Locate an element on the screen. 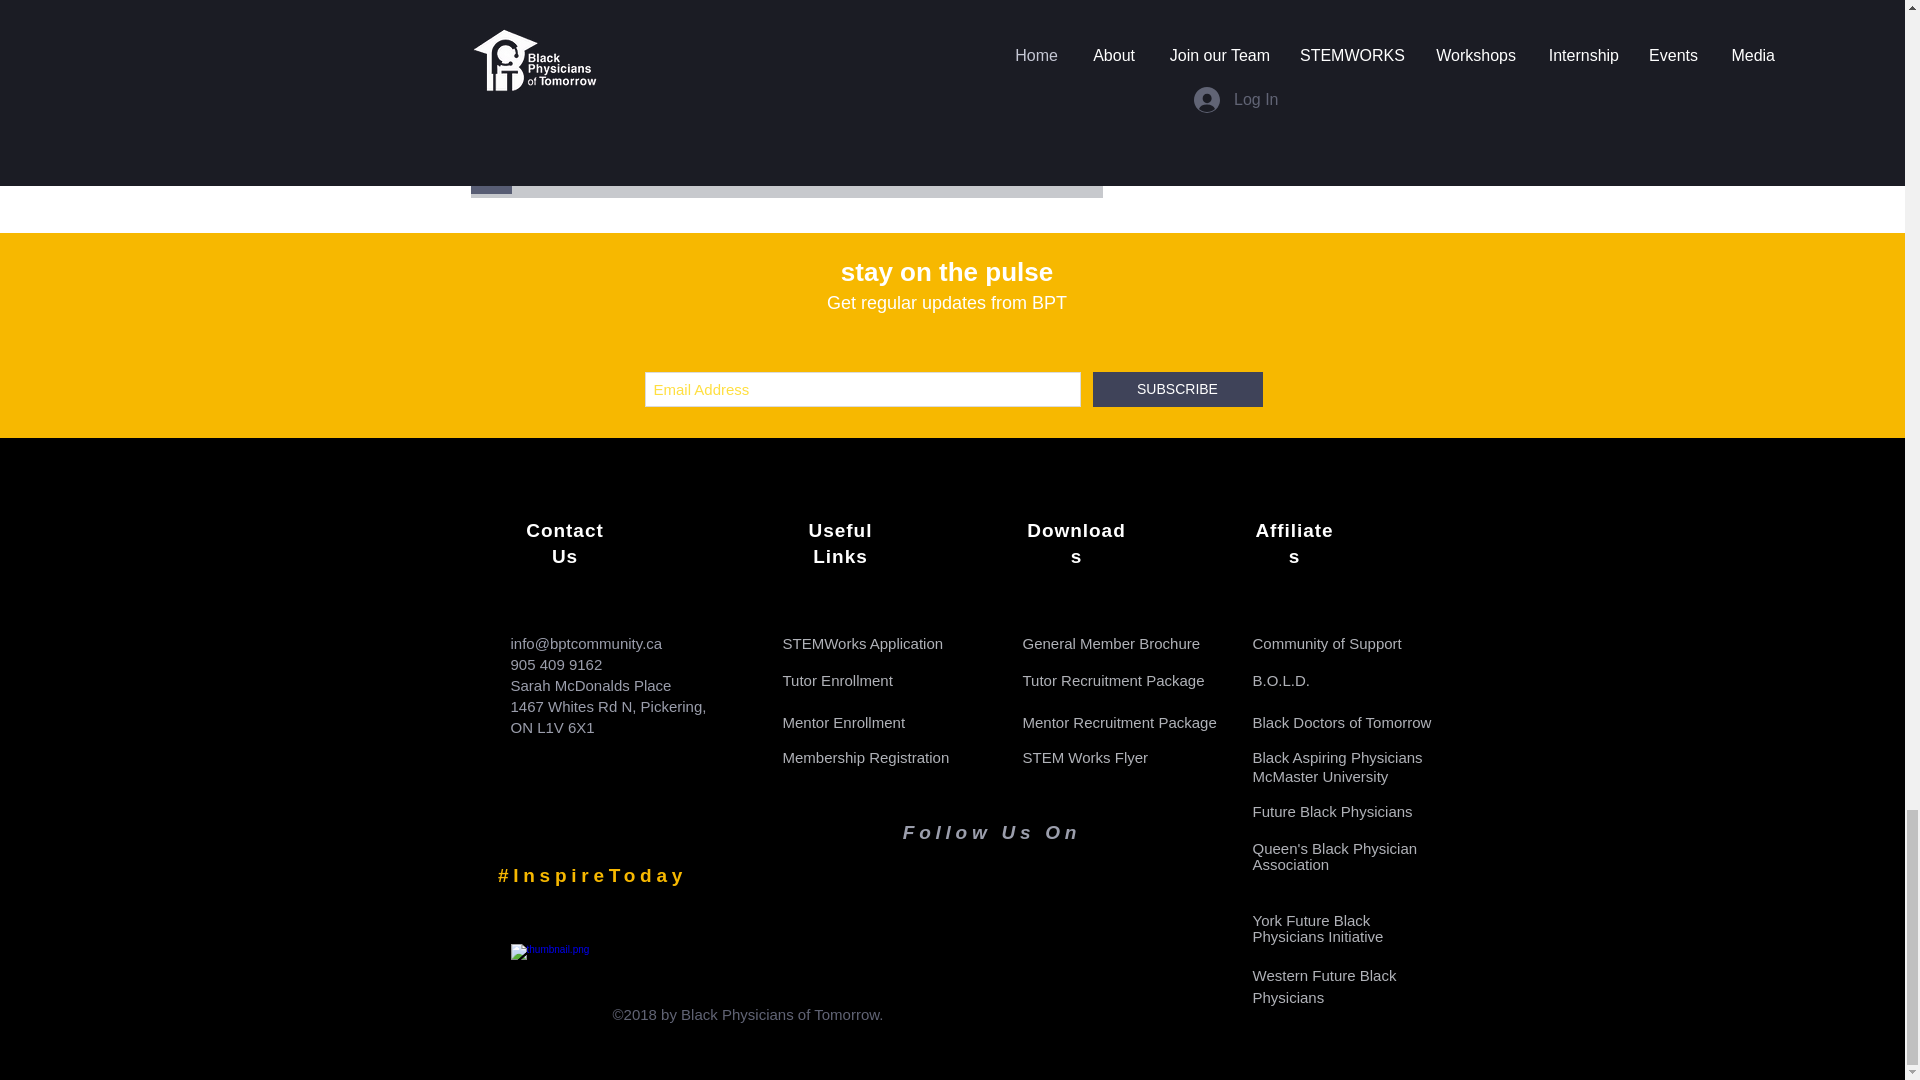 The width and height of the screenshot is (1920, 1080). Mentor Recruitment Package is located at coordinates (1118, 722).